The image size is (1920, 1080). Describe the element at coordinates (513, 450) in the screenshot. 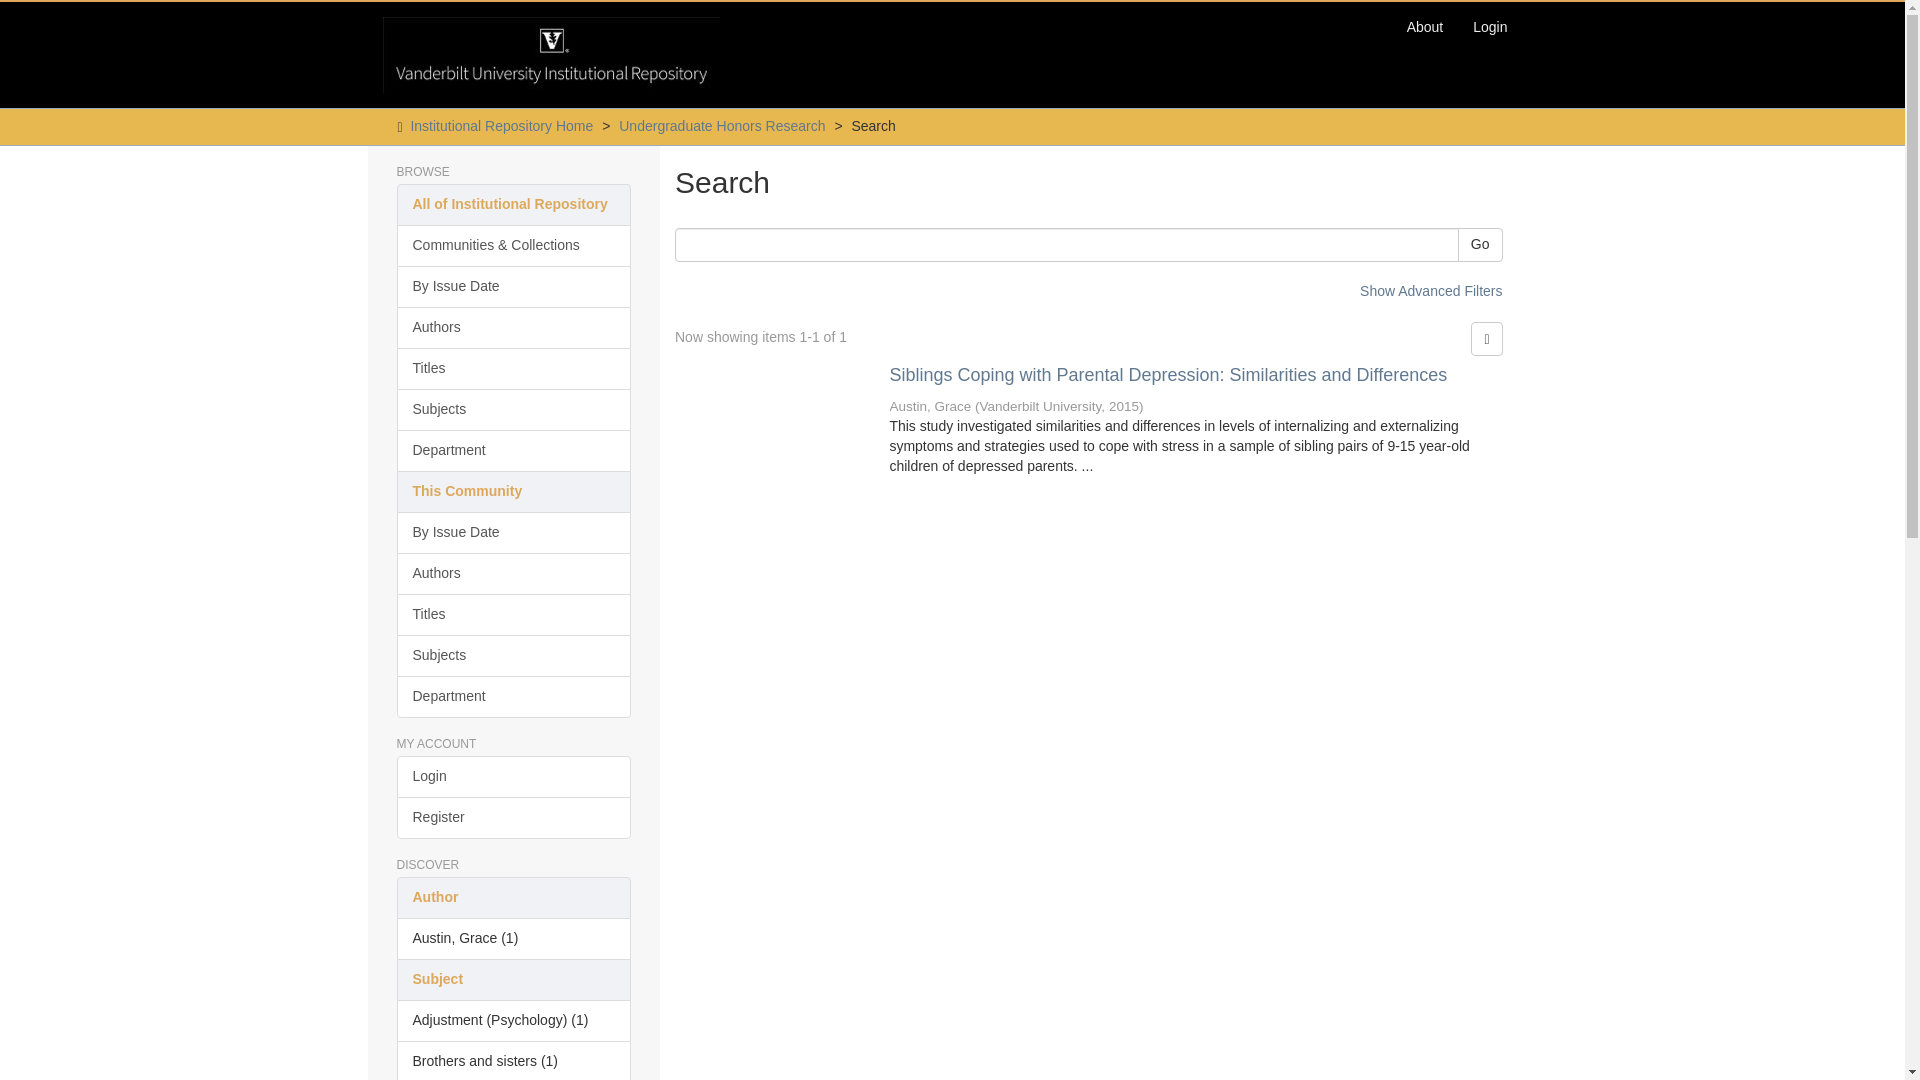

I see `Department` at that location.